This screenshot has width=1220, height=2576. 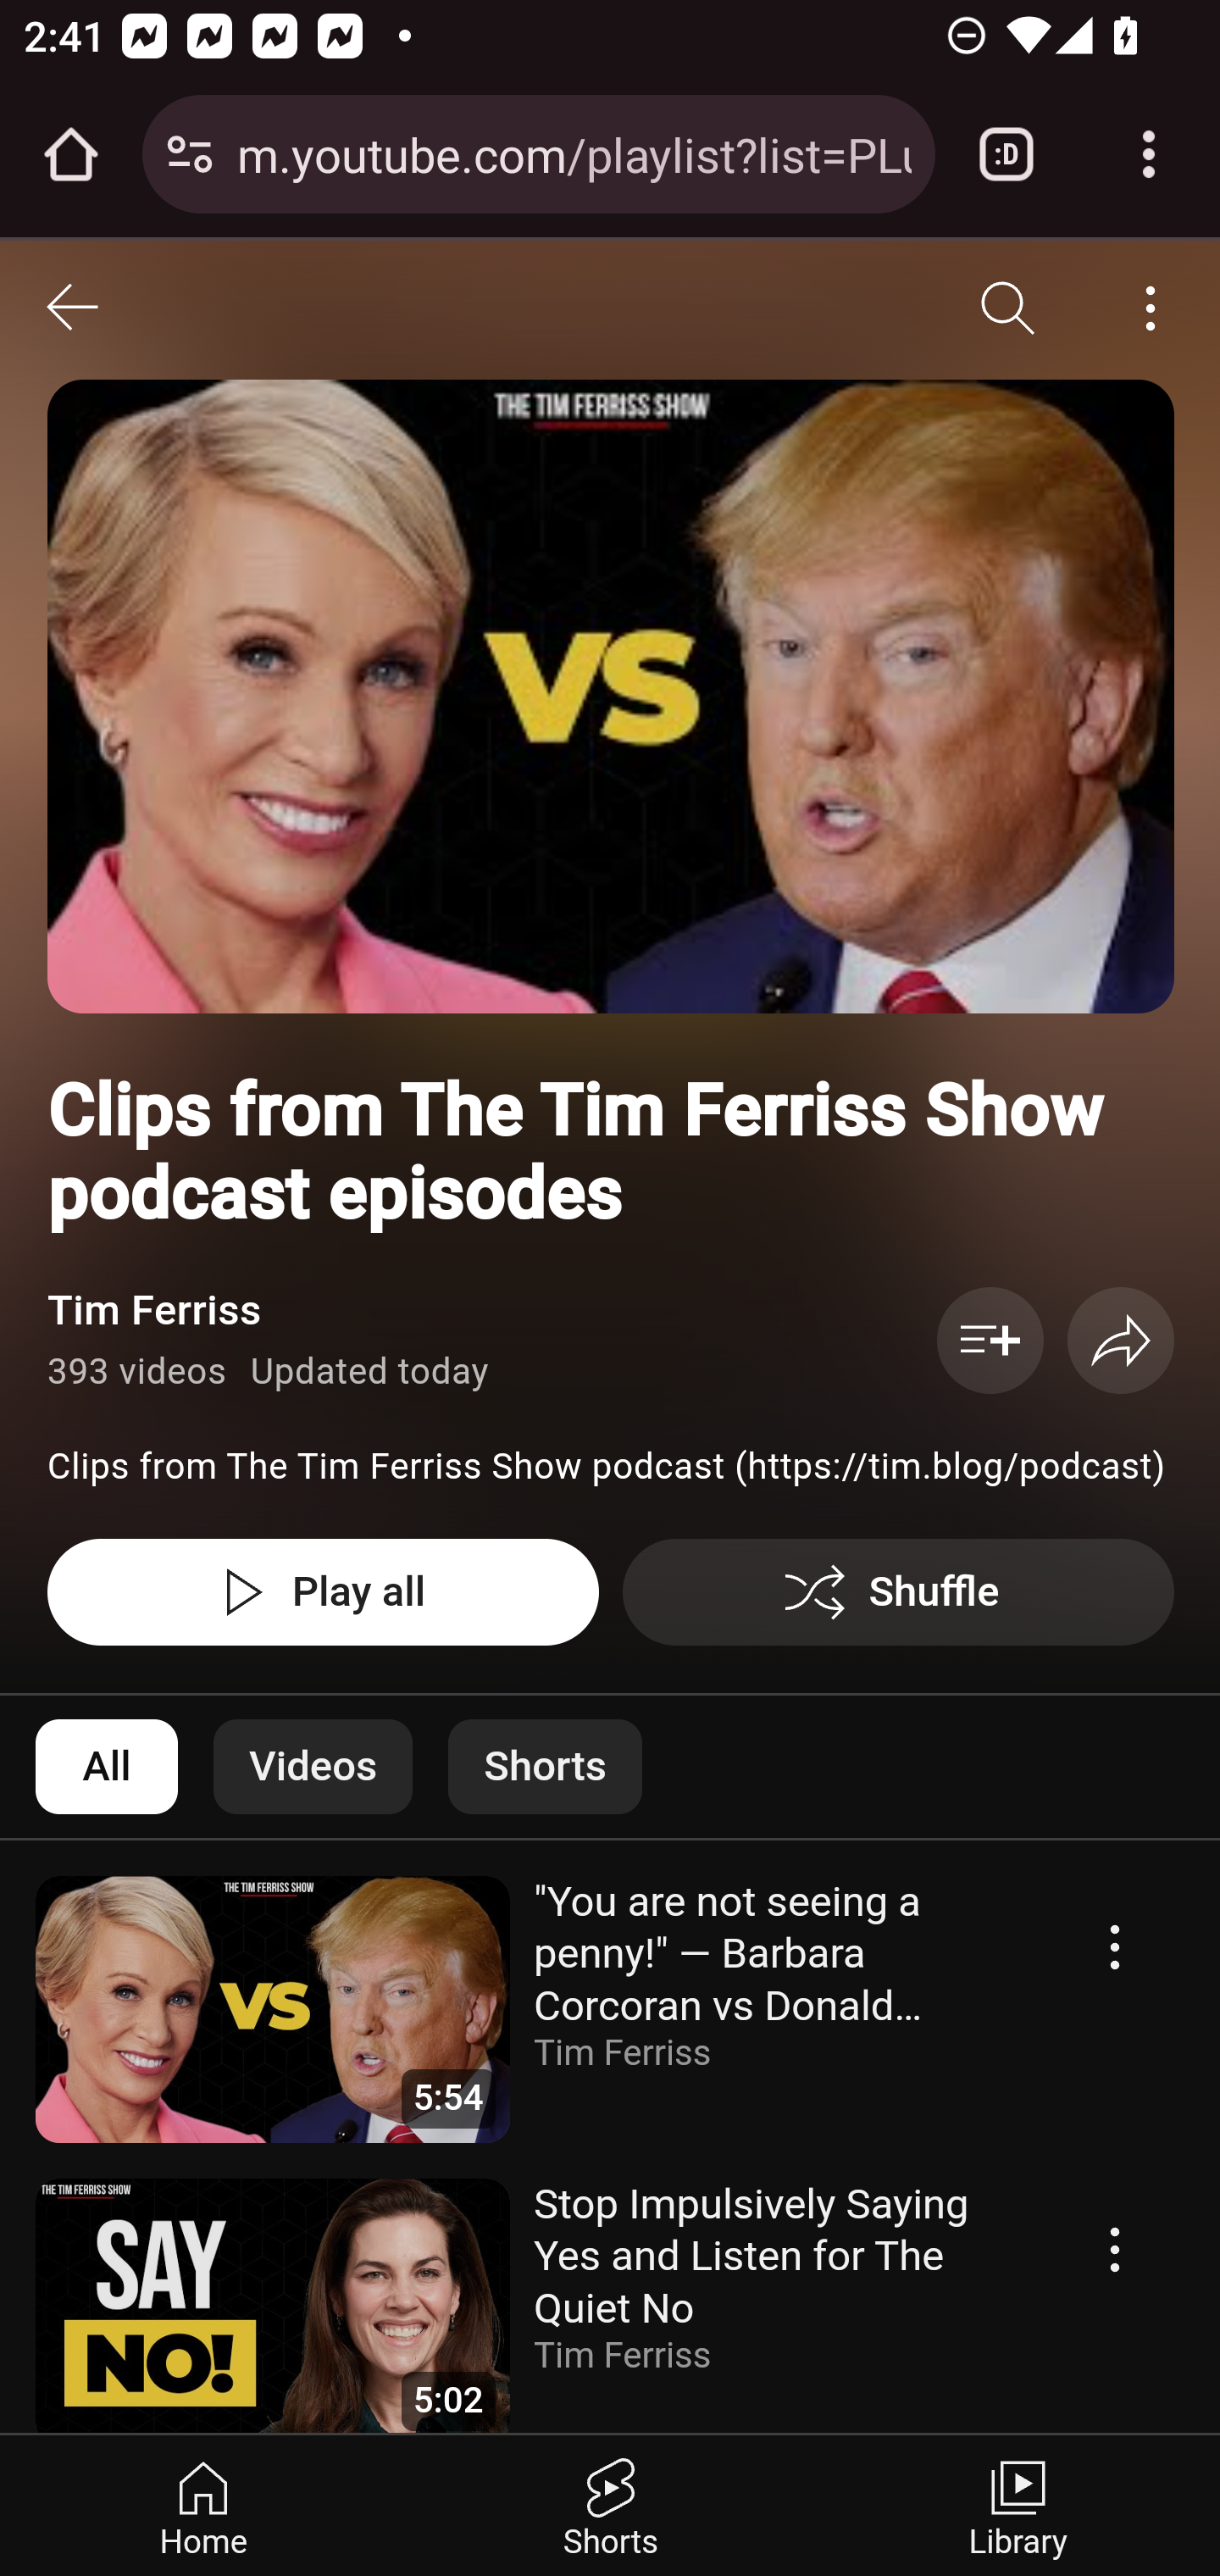 I want to click on Open the home page, so click(x=71, y=154).